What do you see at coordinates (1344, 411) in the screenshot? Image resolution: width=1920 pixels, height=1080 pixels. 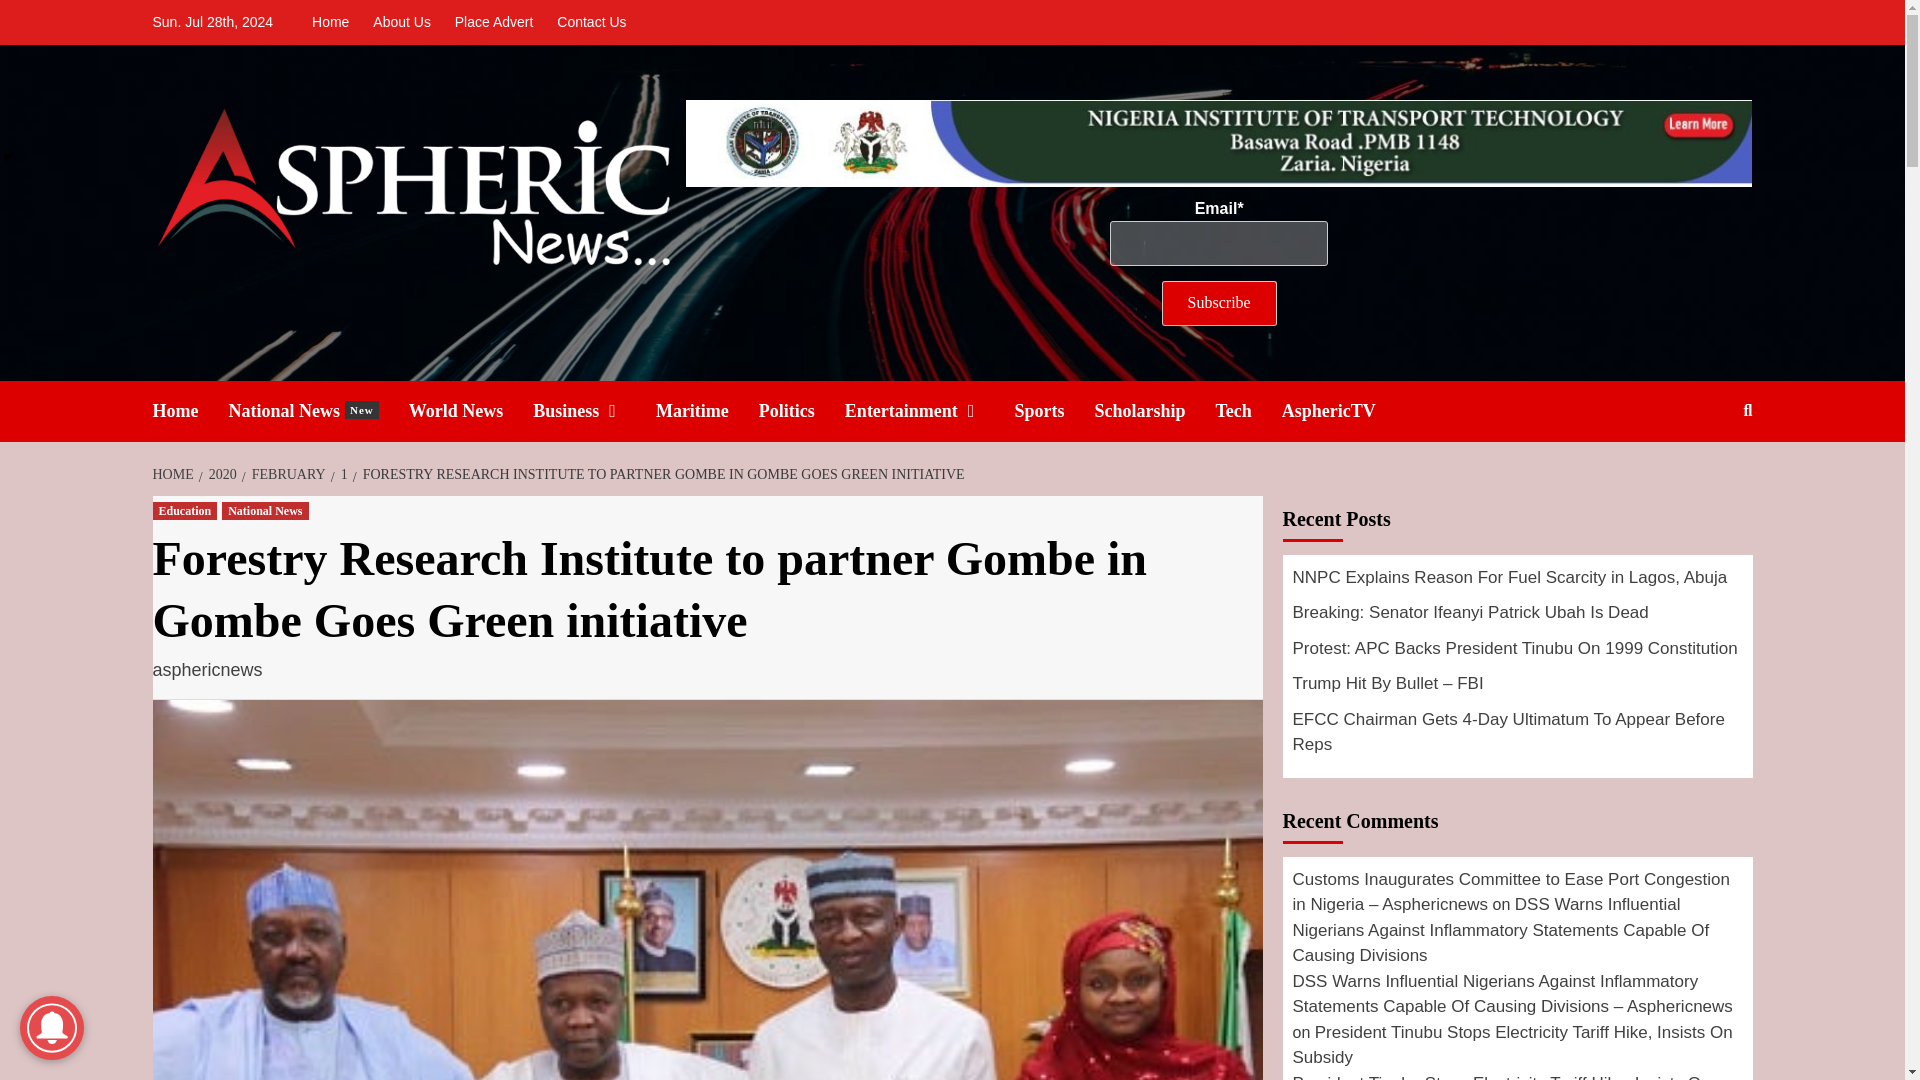 I see `AsphericTV` at bounding box center [1344, 411].